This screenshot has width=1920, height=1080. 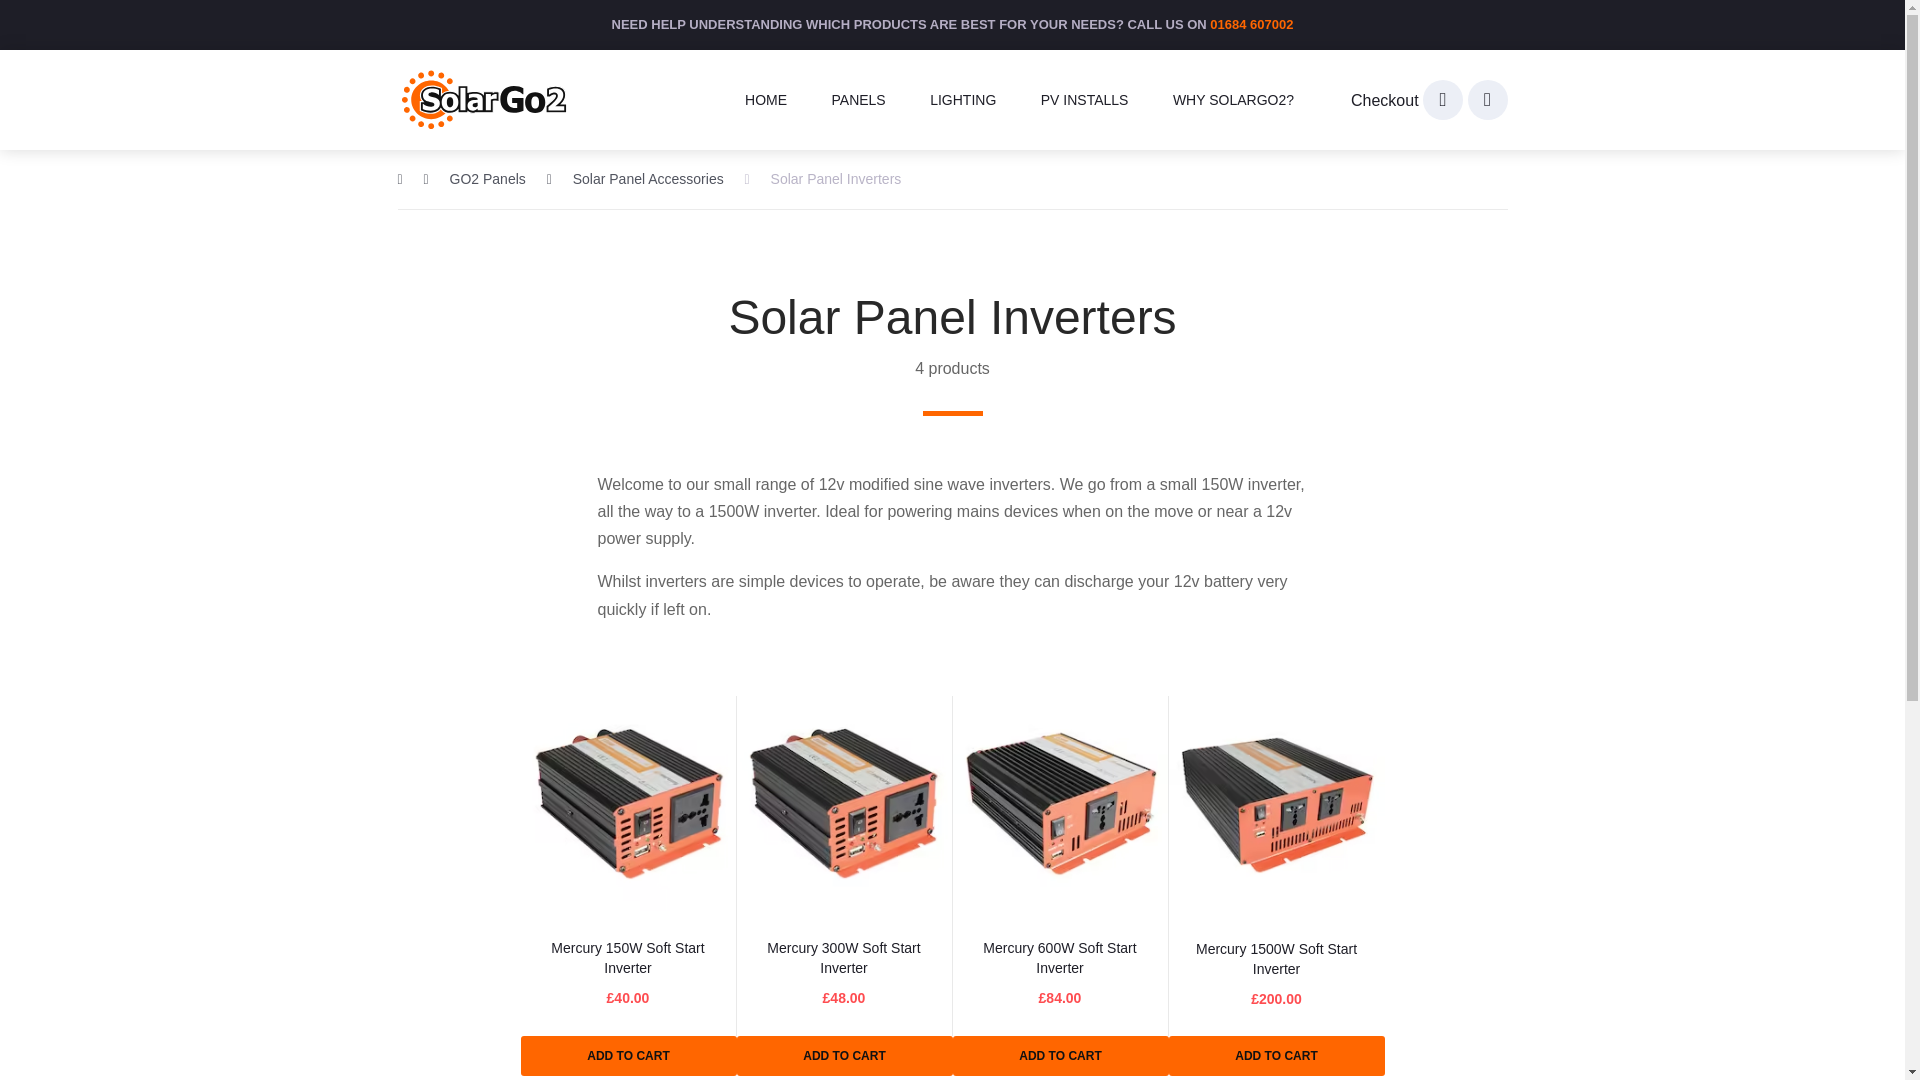 What do you see at coordinates (1233, 100) in the screenshot?
I see `There are many reasons to buy your solar panel from SolarGo2` at bounding box center [1233, 100].